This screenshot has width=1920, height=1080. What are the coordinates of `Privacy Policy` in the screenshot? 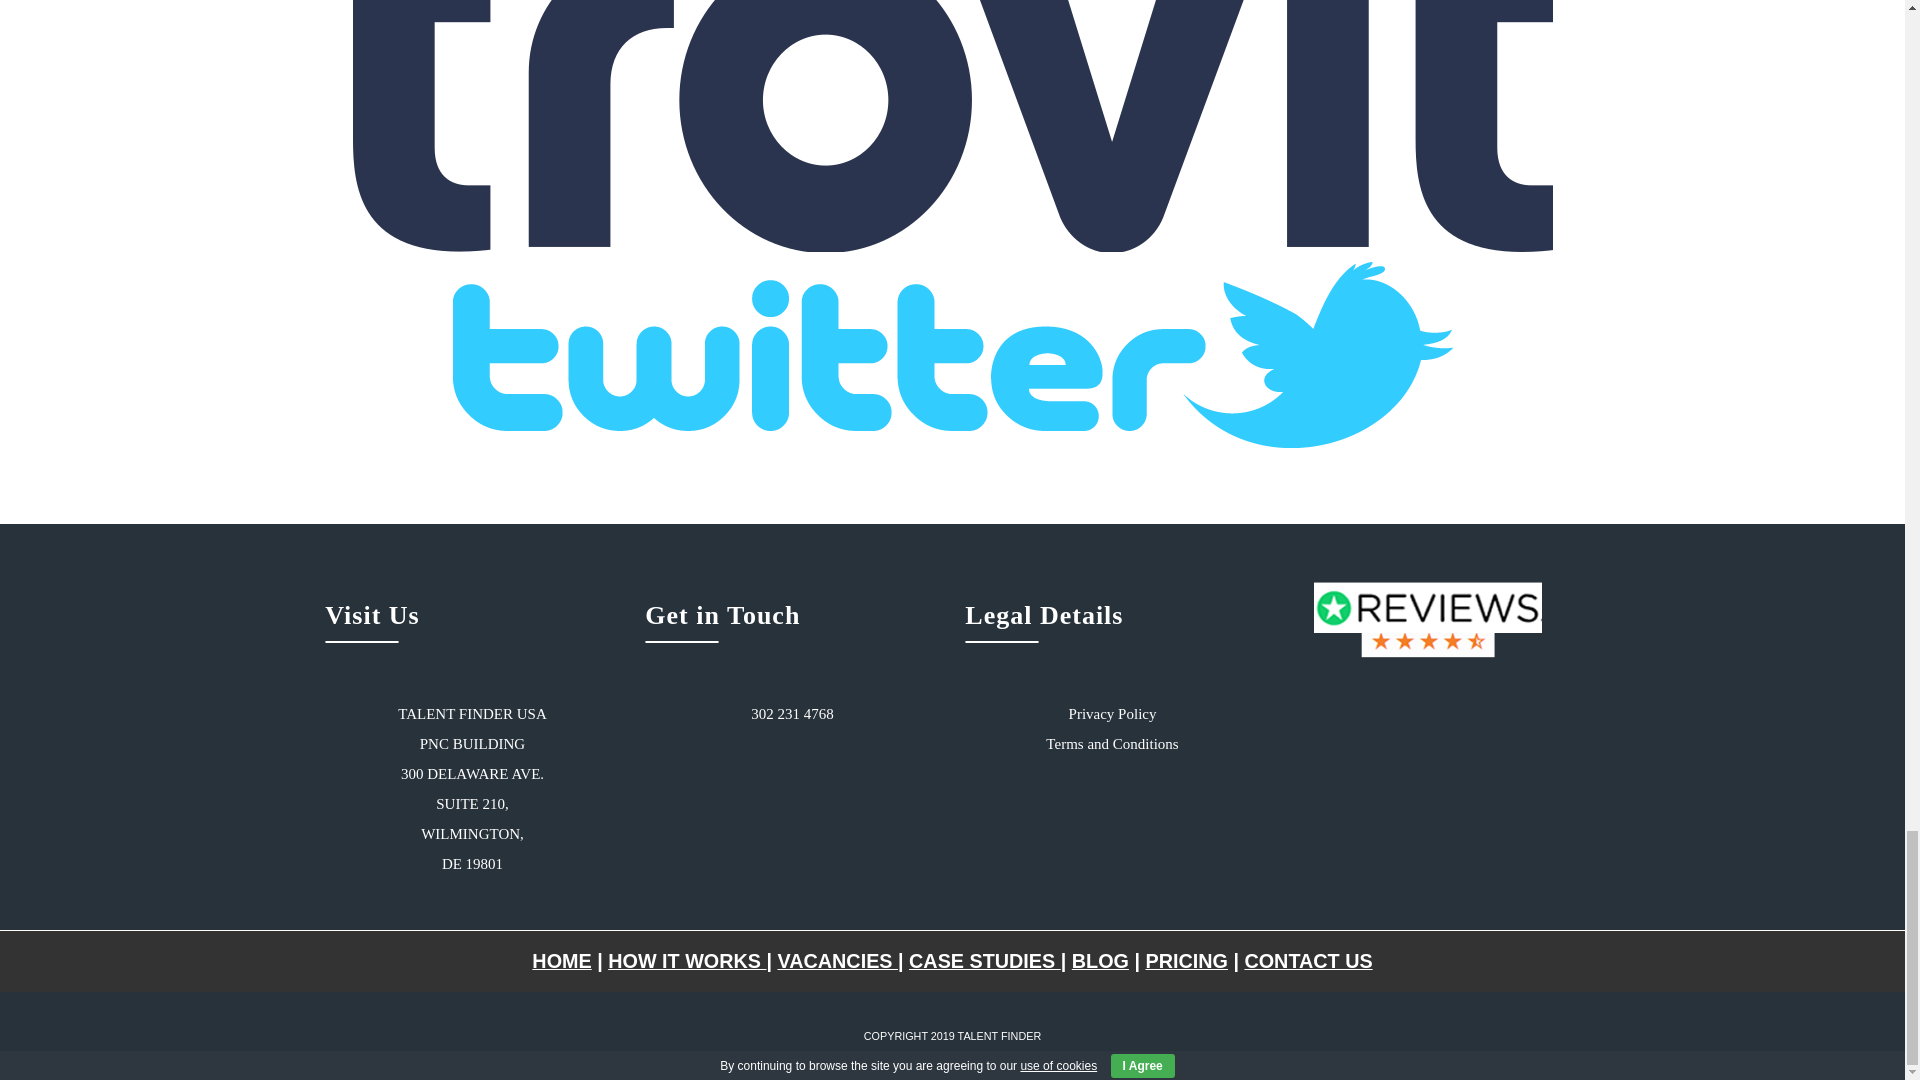 It's located at (1113, 714).